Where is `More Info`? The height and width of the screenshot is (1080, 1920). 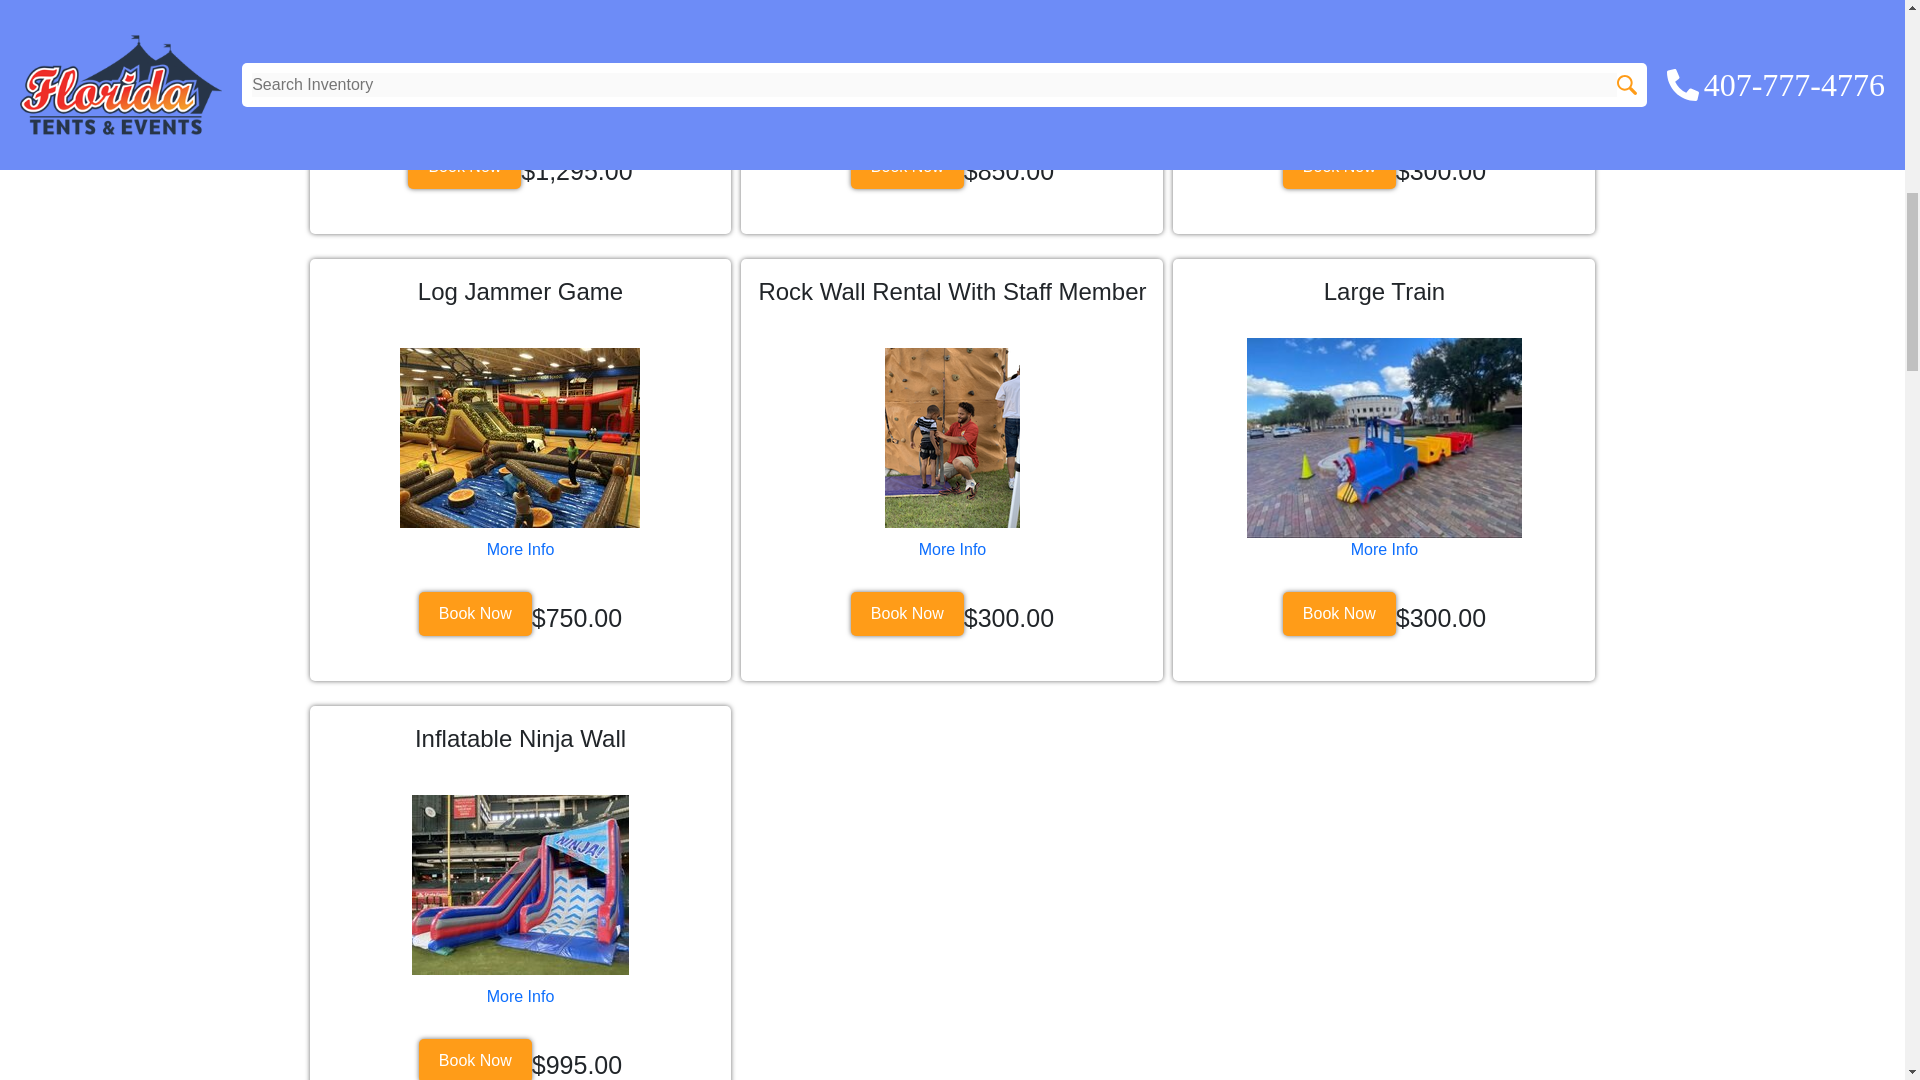
More Info is located at coordinates (1384, 549).